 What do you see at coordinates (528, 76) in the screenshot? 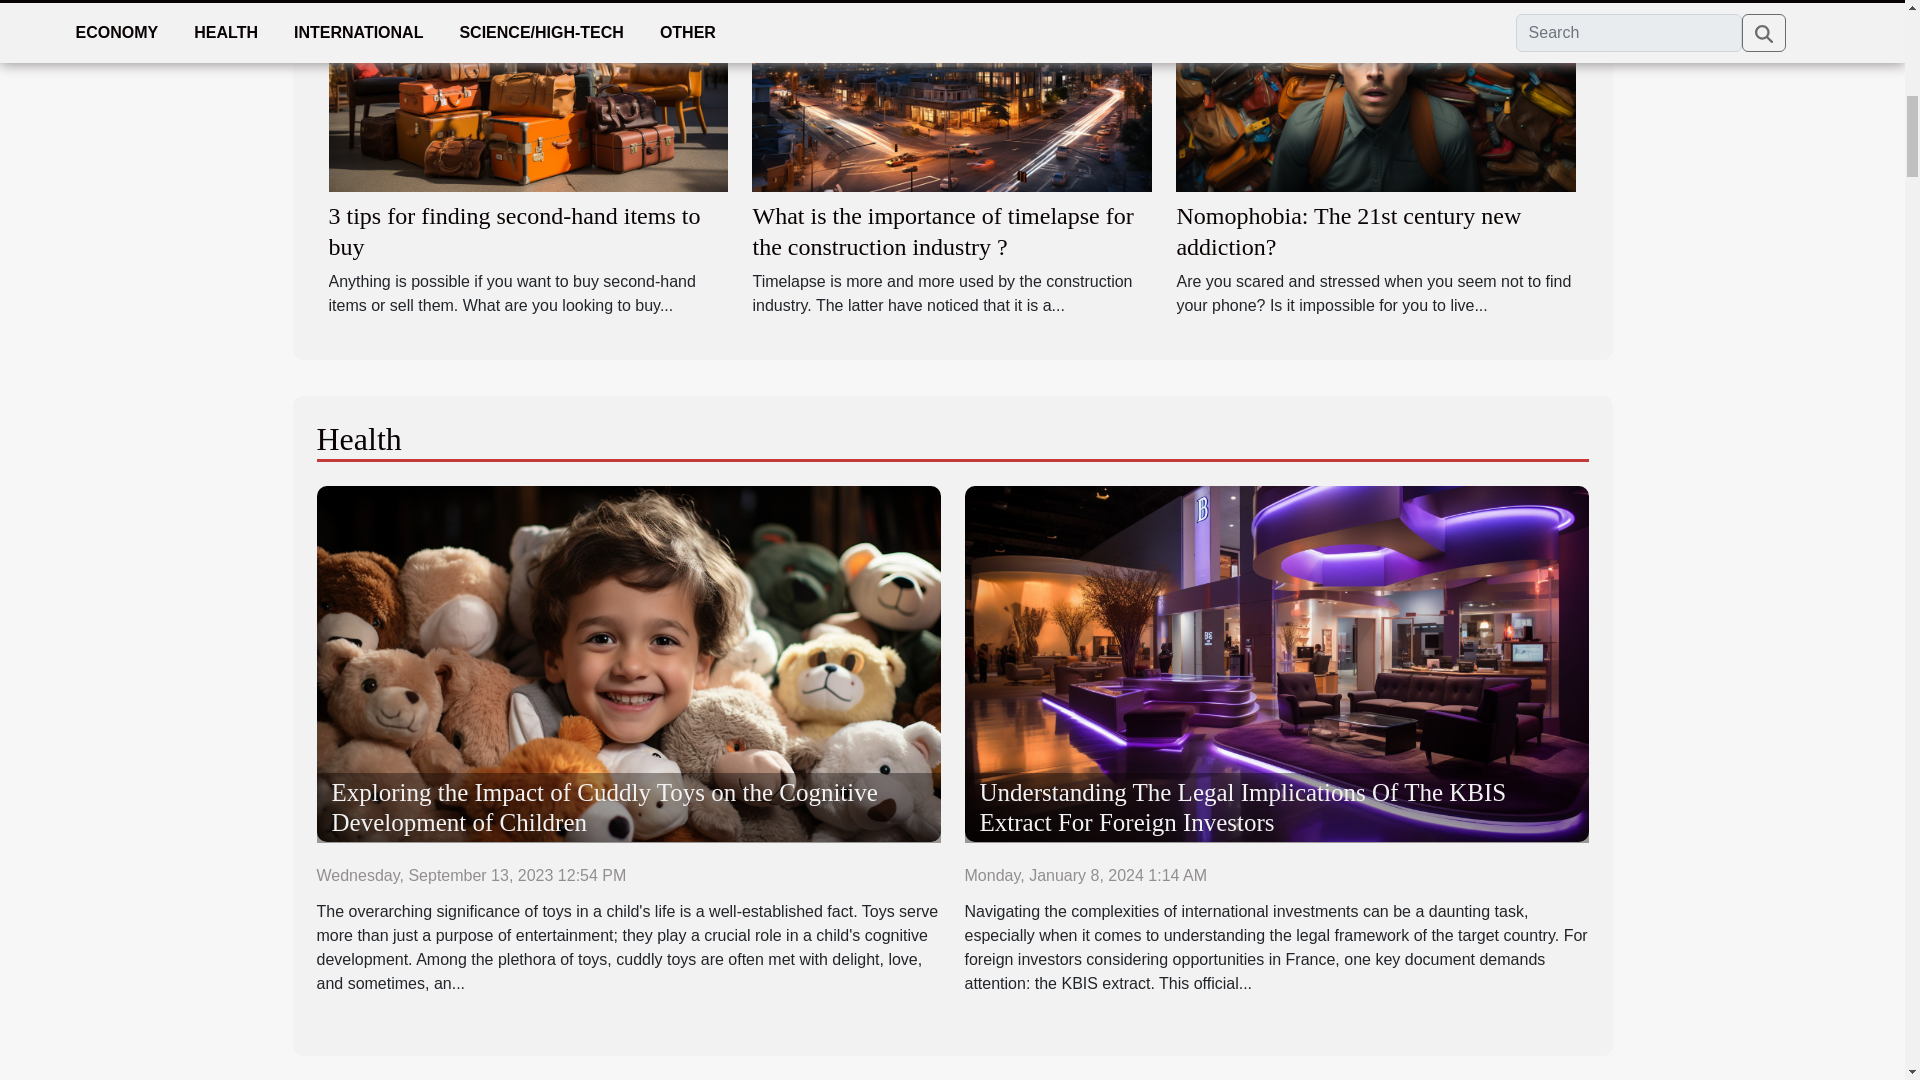
I see `3 tips for finding second-hand items to buy` at bounding box center [528, 76].